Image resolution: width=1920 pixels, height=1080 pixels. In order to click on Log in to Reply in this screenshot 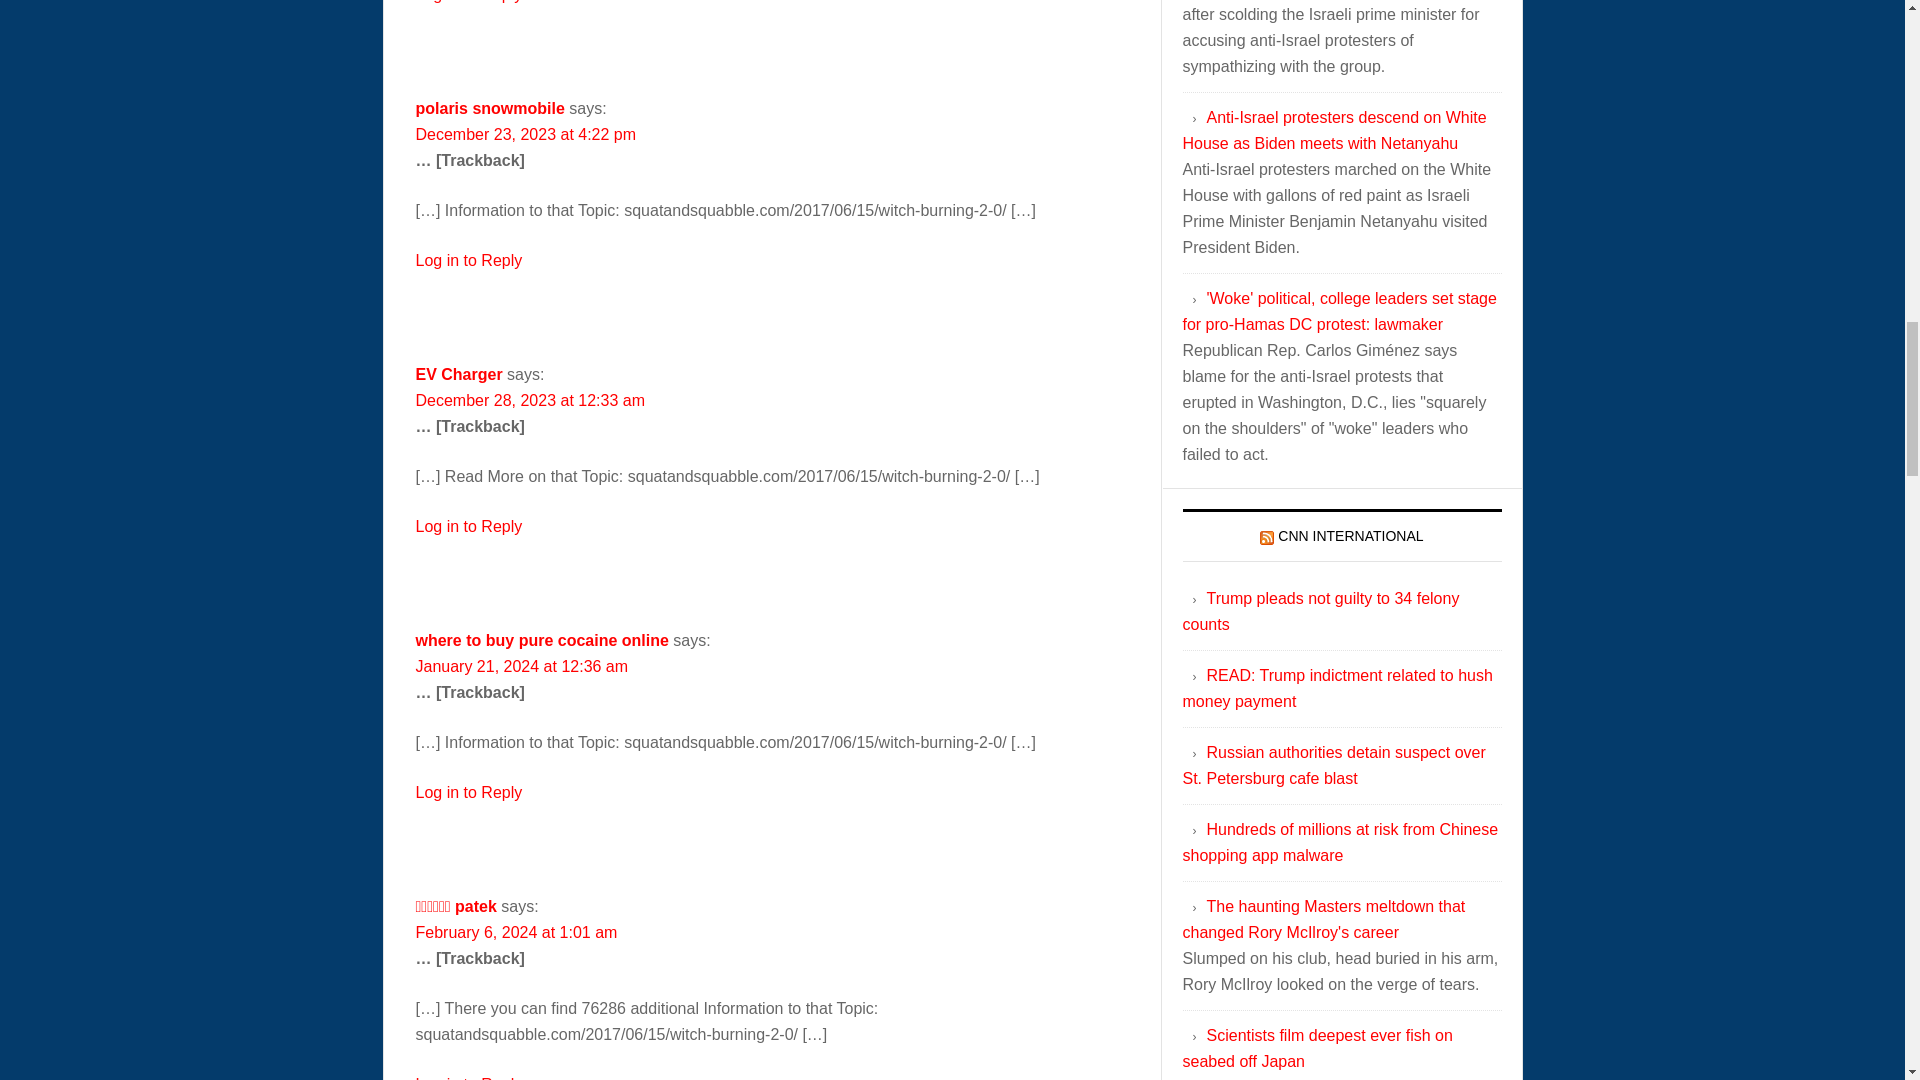, I will do `click(469, 792)`.